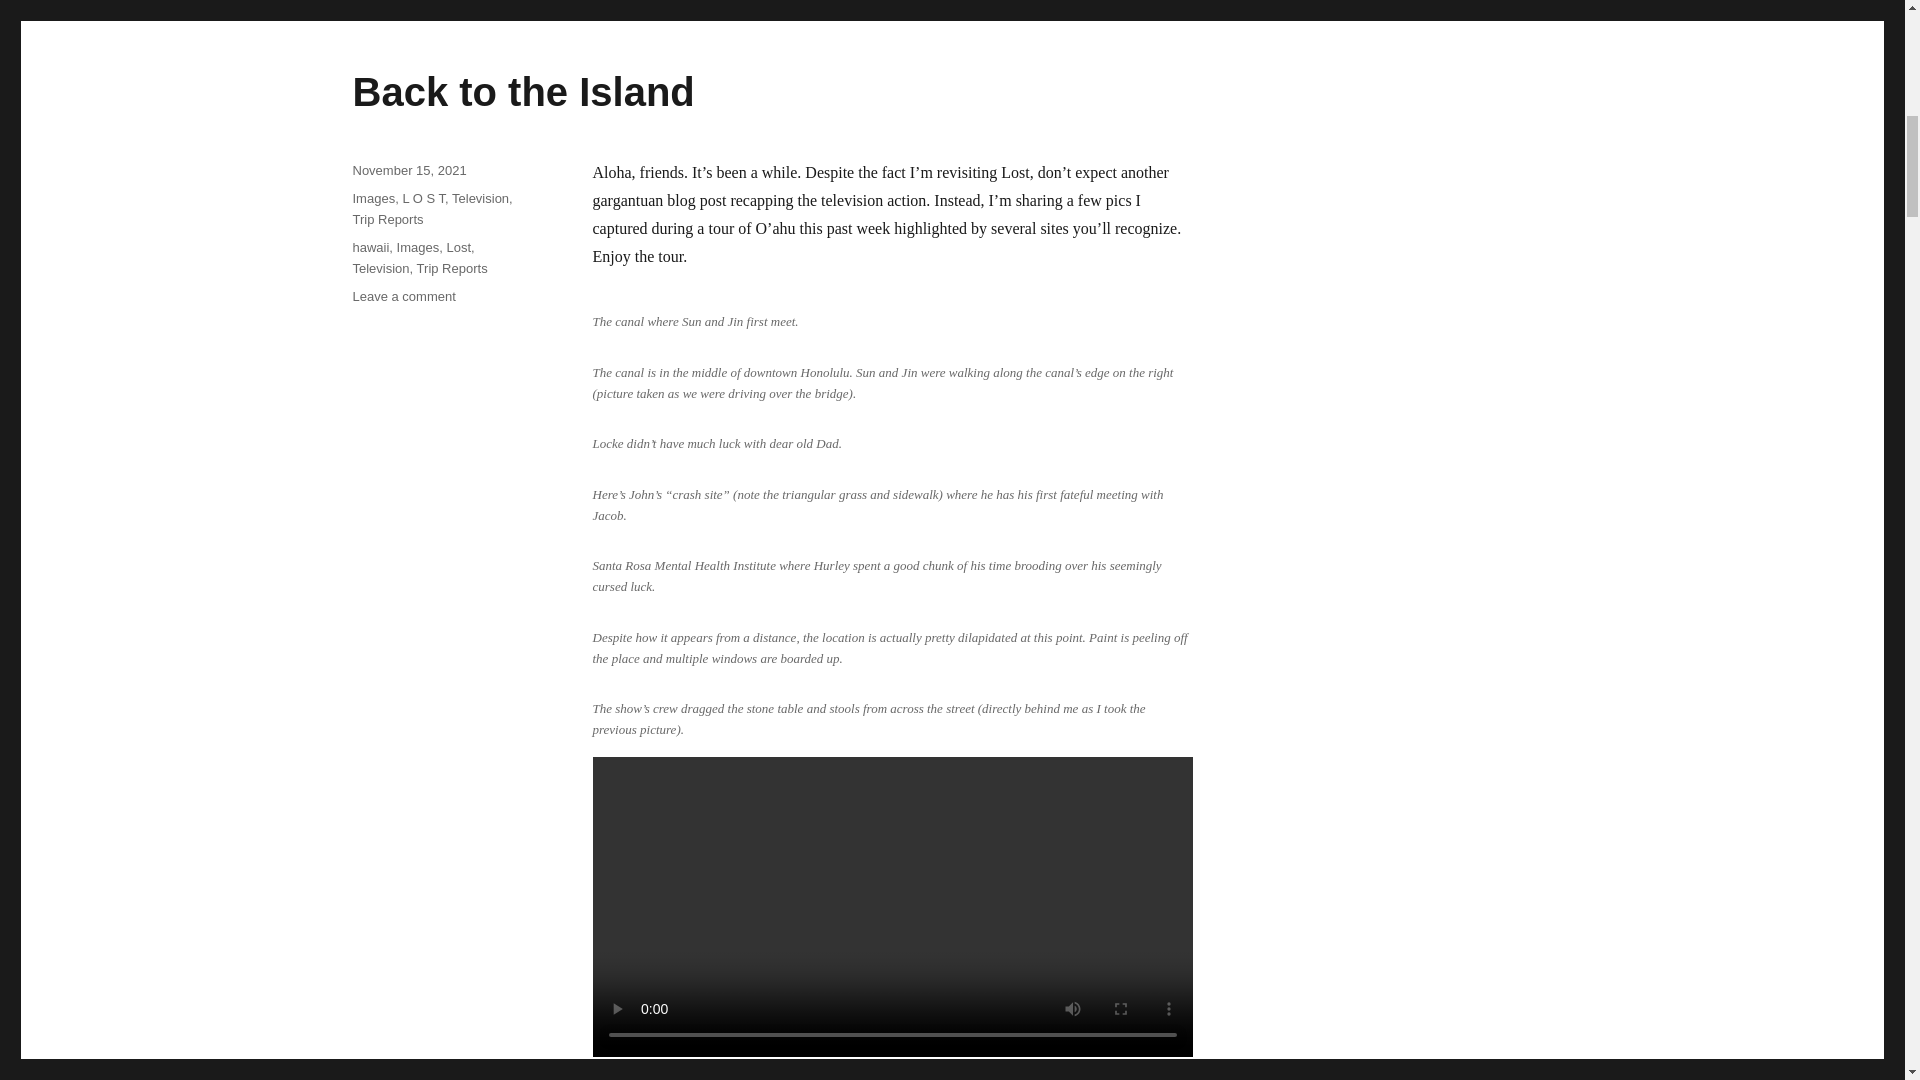 This screenshot has width=1920, height=1080. I want to click on Back to the Island, so click(522, 92).